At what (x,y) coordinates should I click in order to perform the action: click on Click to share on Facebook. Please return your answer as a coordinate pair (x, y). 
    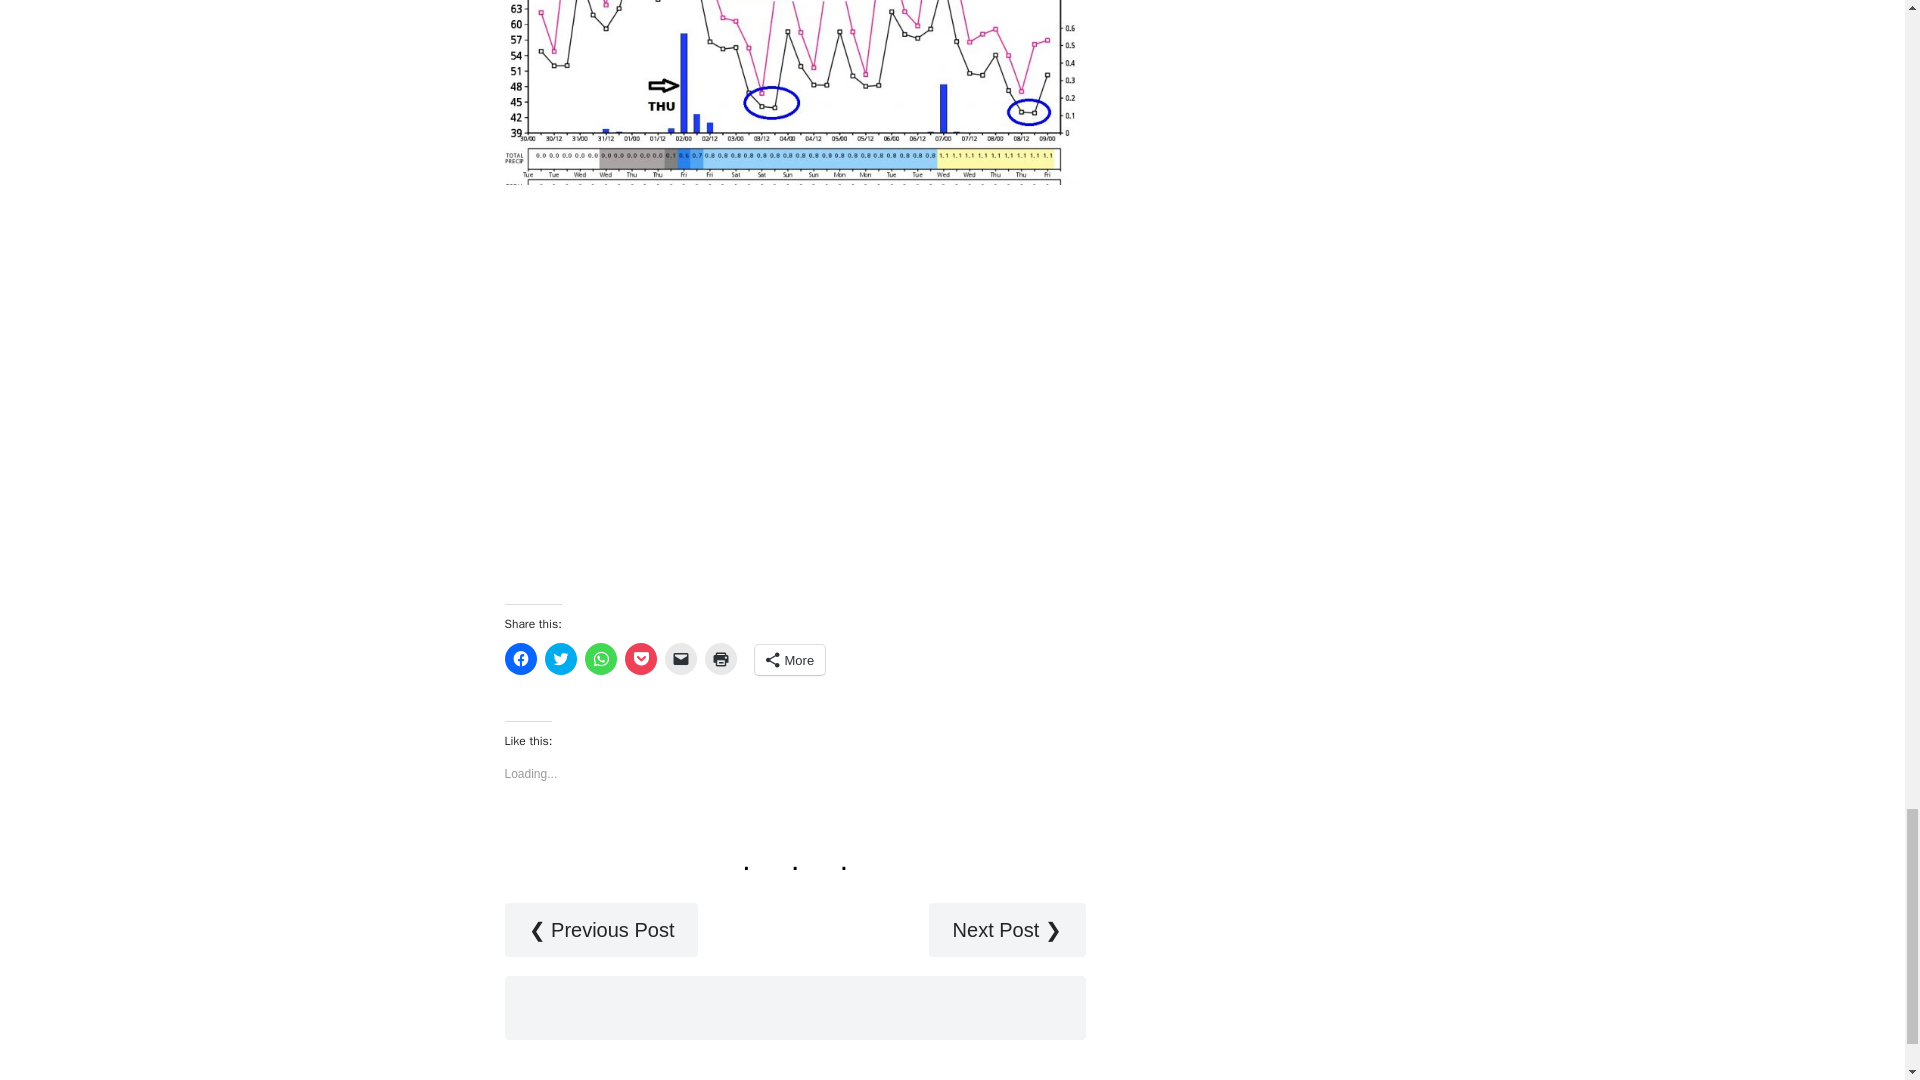
    Looking at the image, I should click on (519, 658).